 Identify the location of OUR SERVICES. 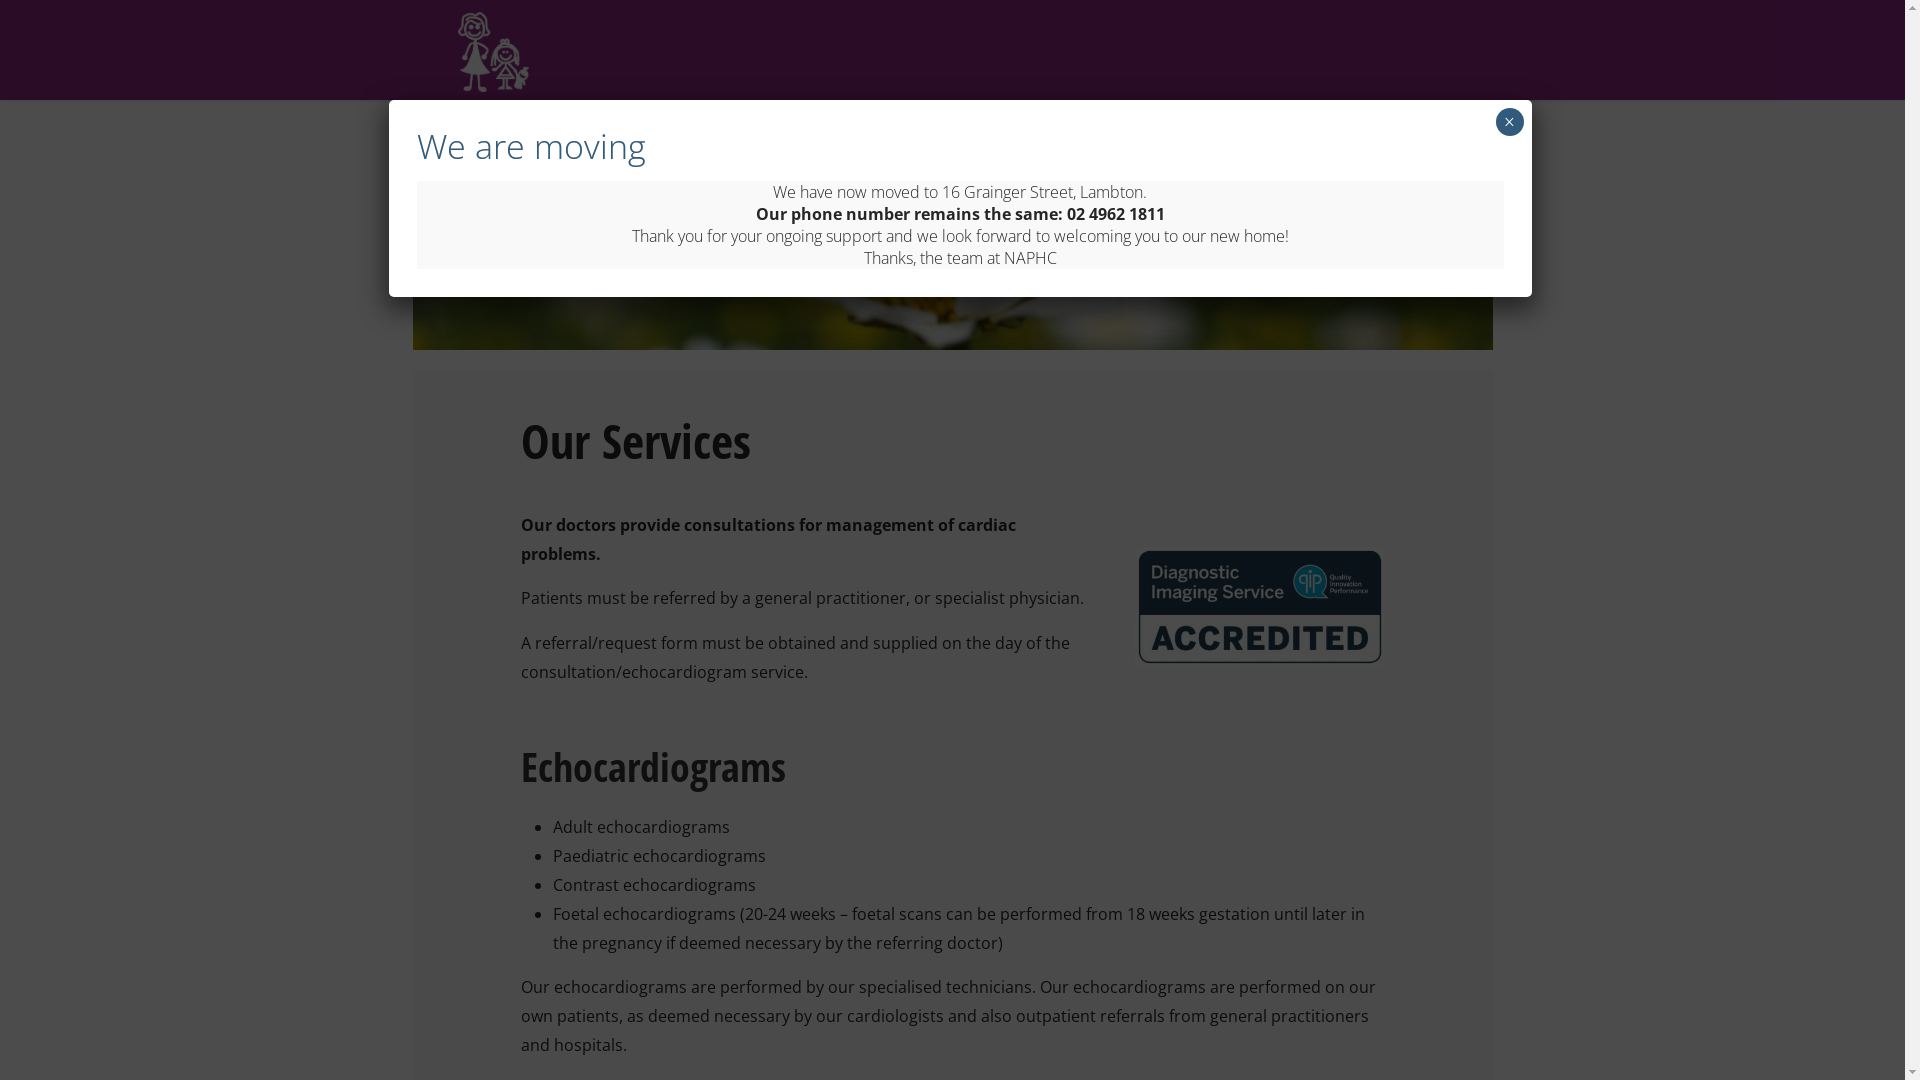
(864, 150).